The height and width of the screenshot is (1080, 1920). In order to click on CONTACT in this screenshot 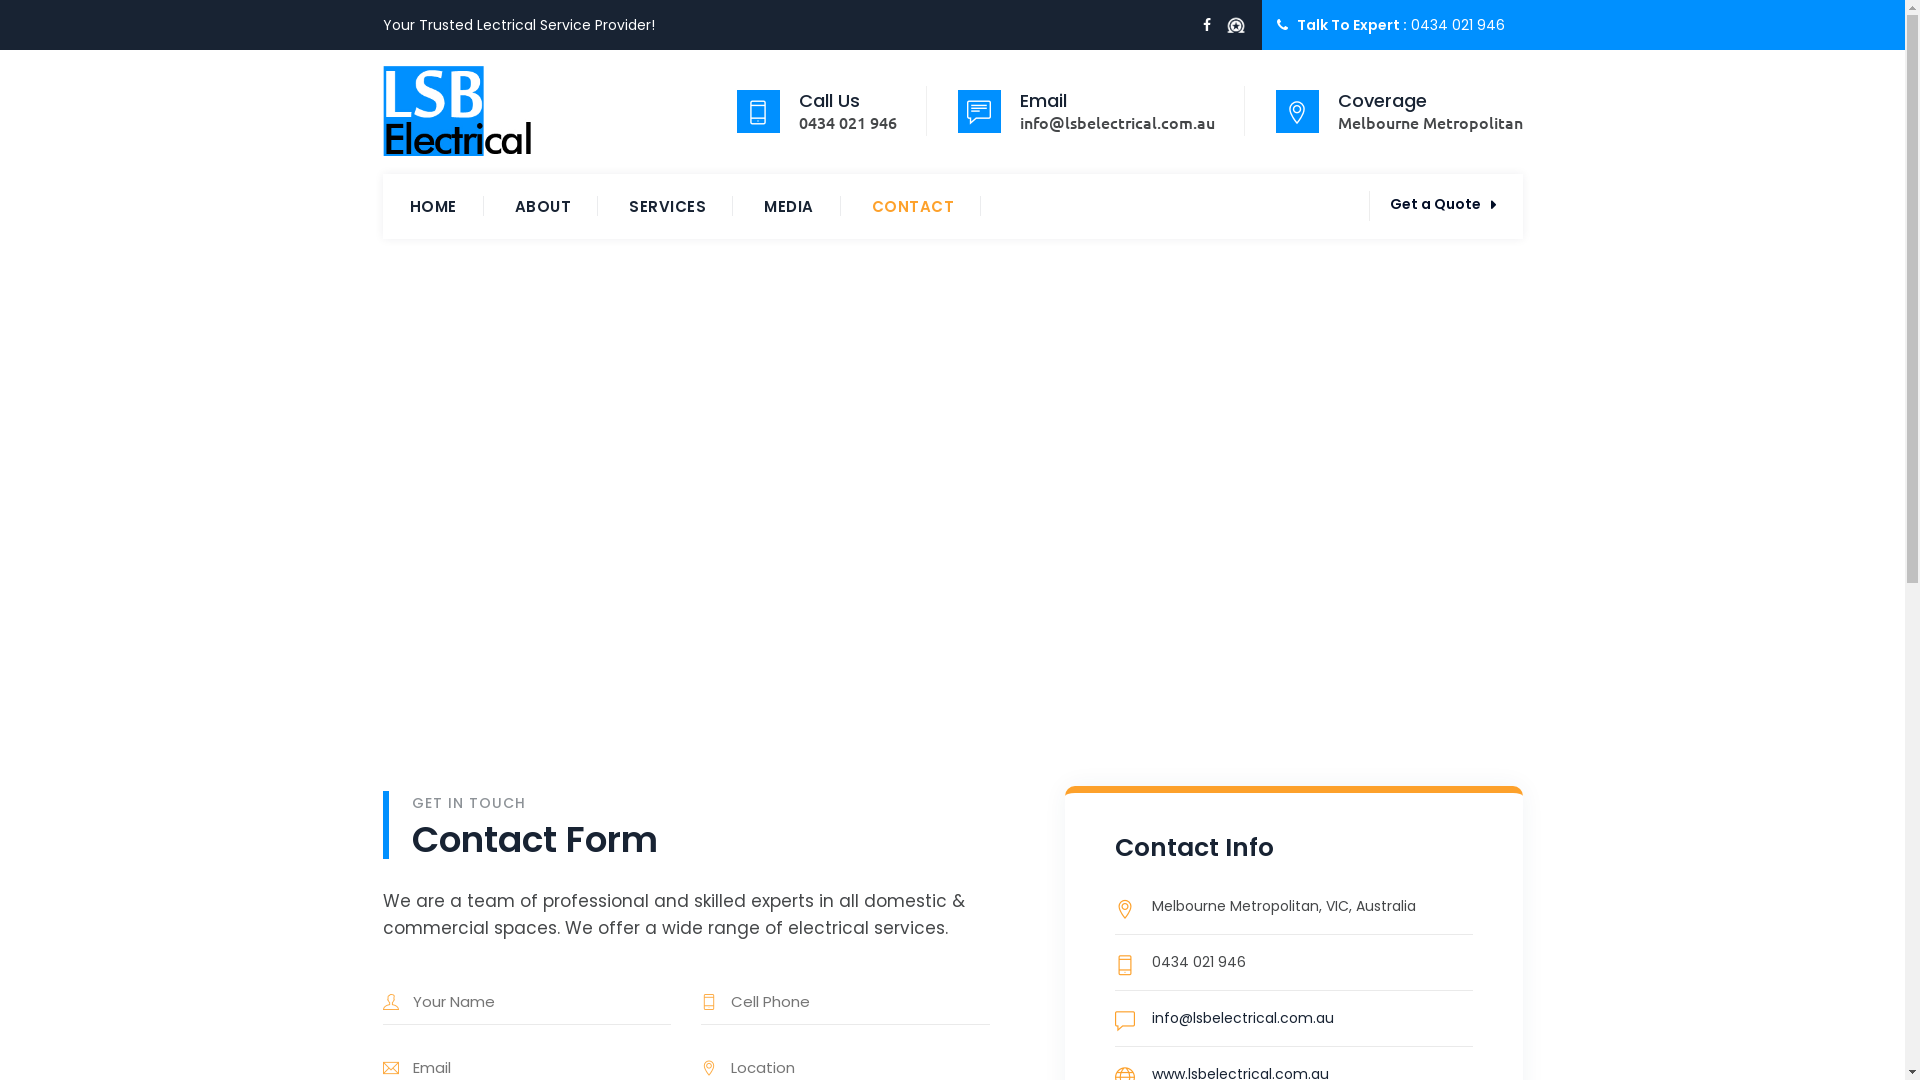, I will do `click(914, 206)`.